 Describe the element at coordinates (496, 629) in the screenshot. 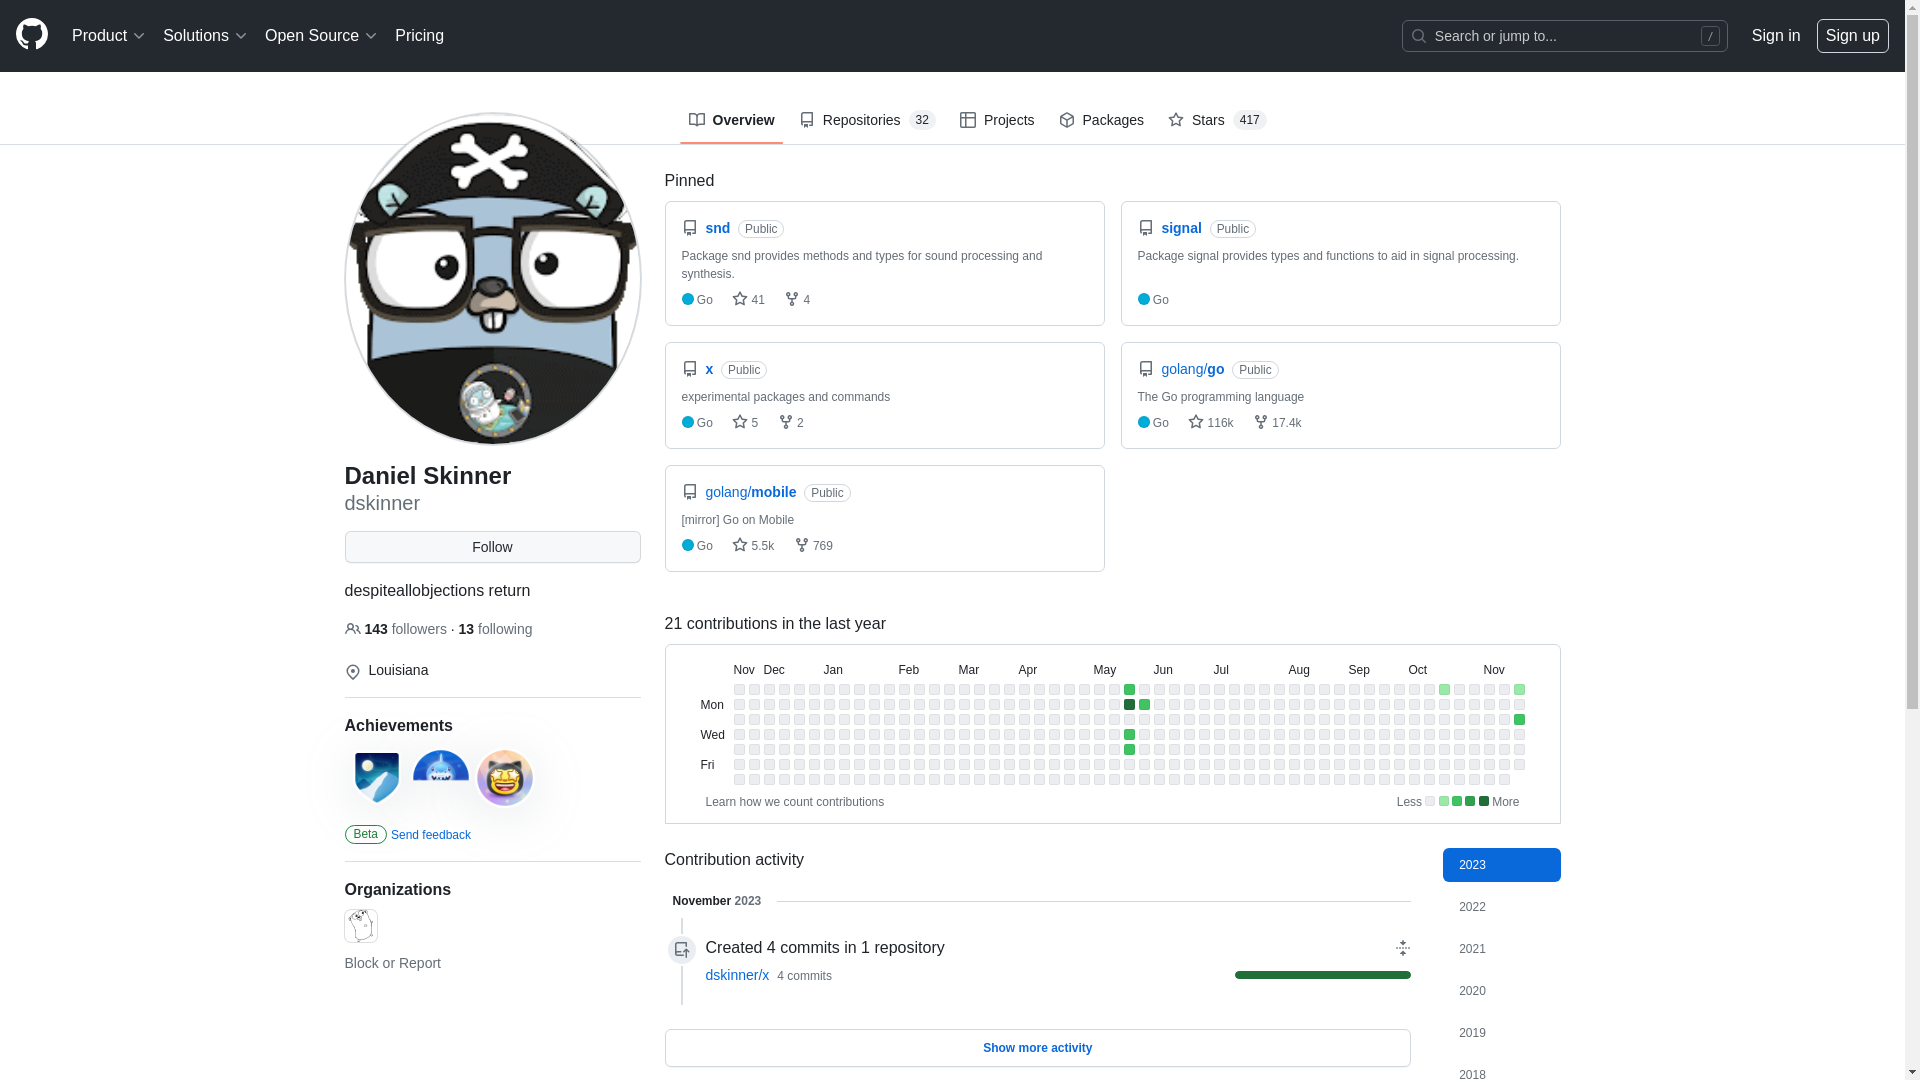

I see `13 following` at that location.